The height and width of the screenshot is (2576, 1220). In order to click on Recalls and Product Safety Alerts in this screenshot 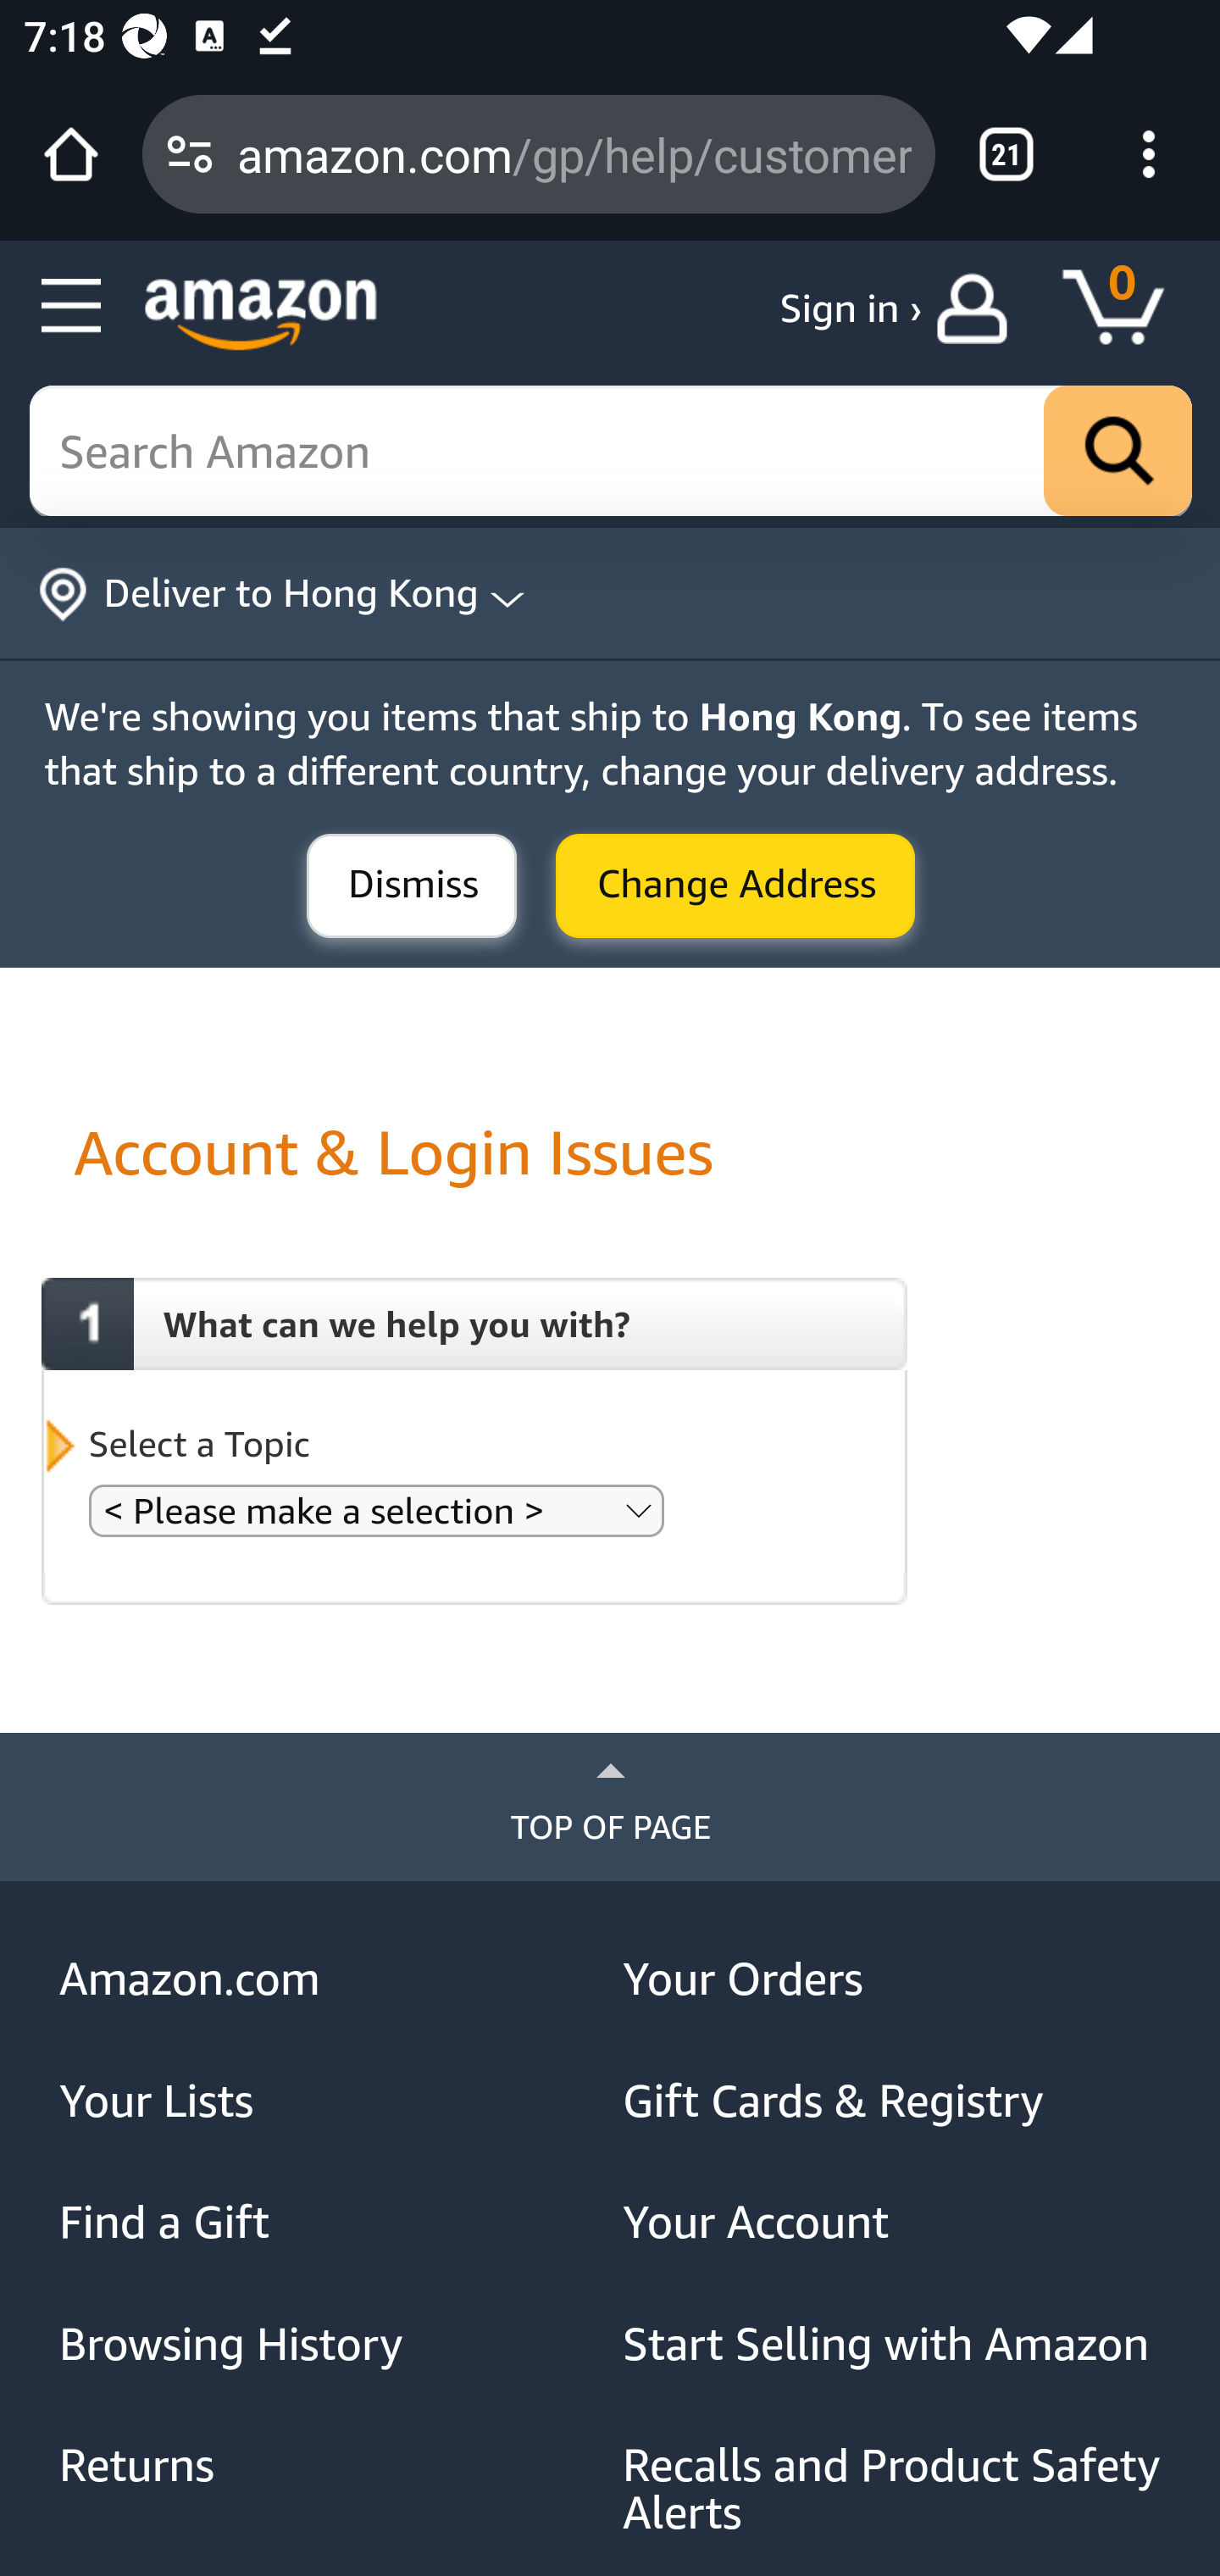, I will do `click(893, 2490)`.